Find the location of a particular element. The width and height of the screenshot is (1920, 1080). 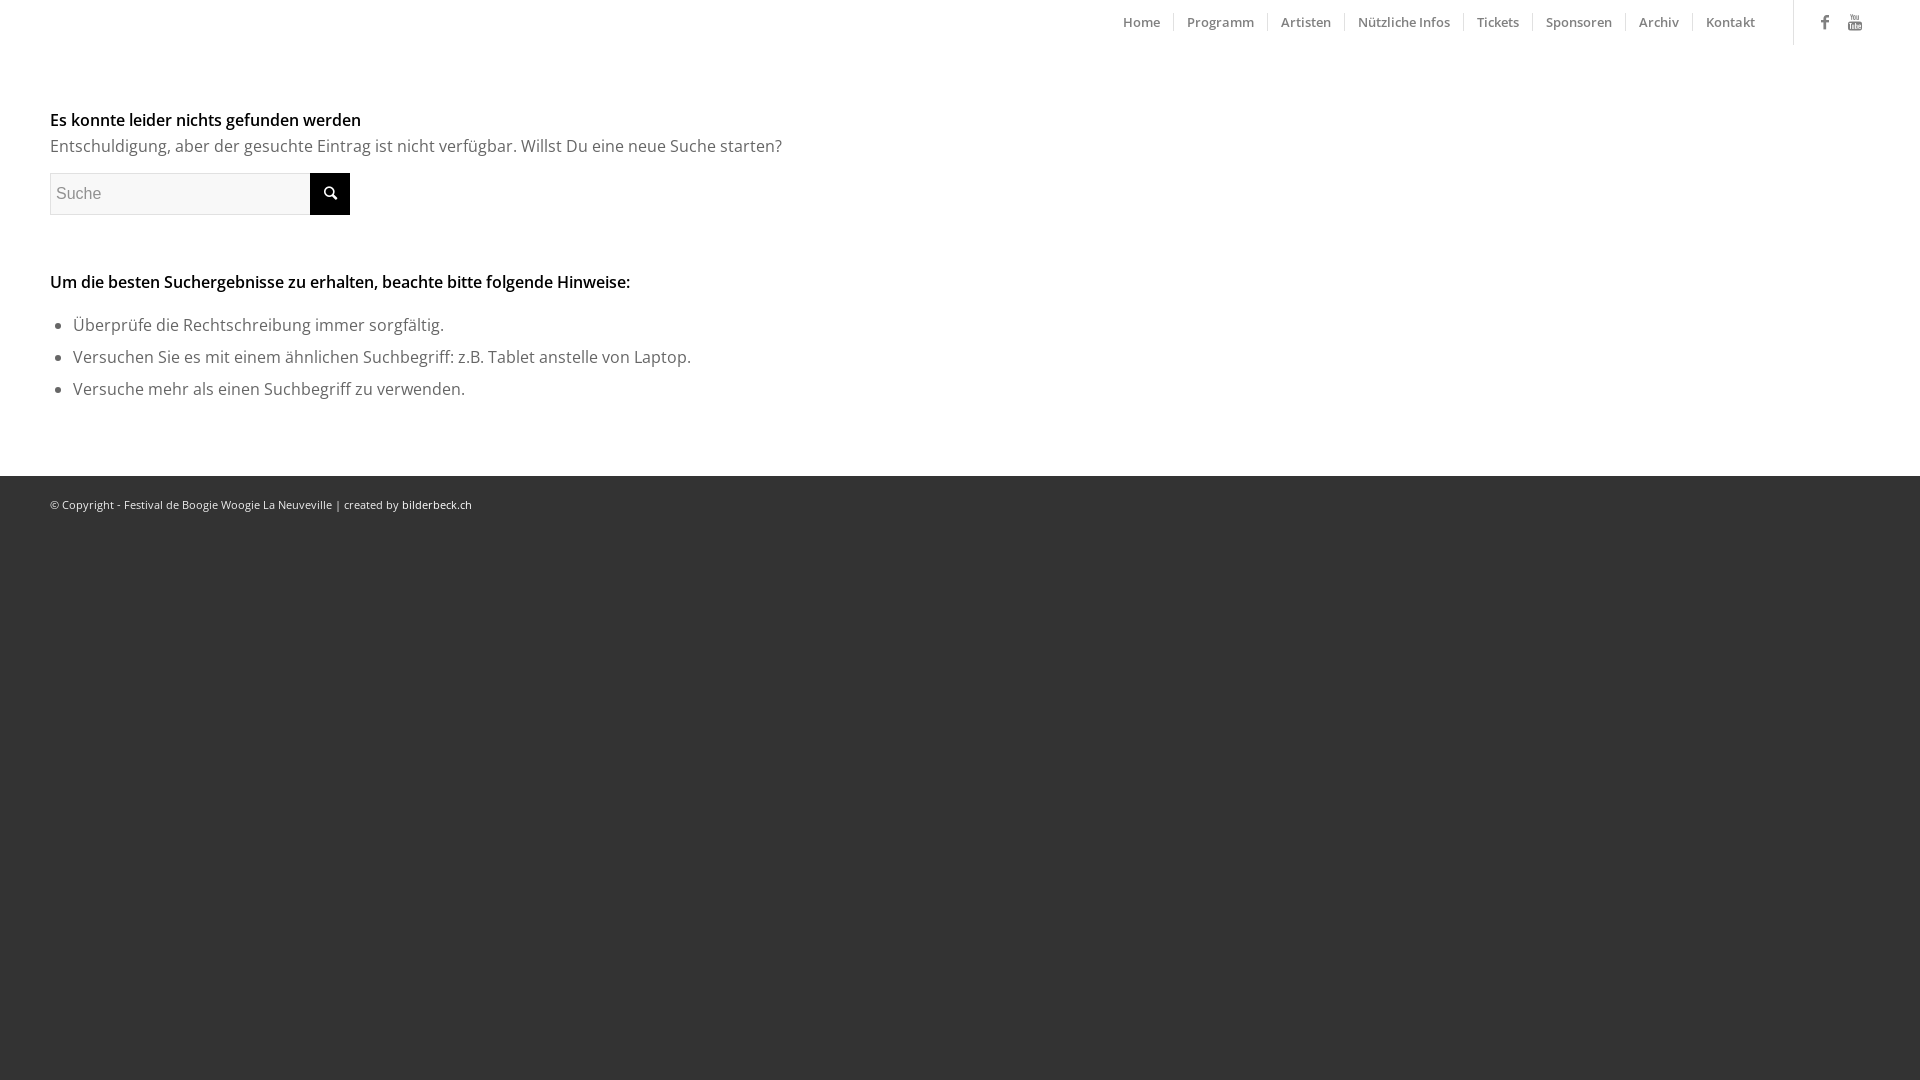

Archiv is located at coordinates (1658, 22).